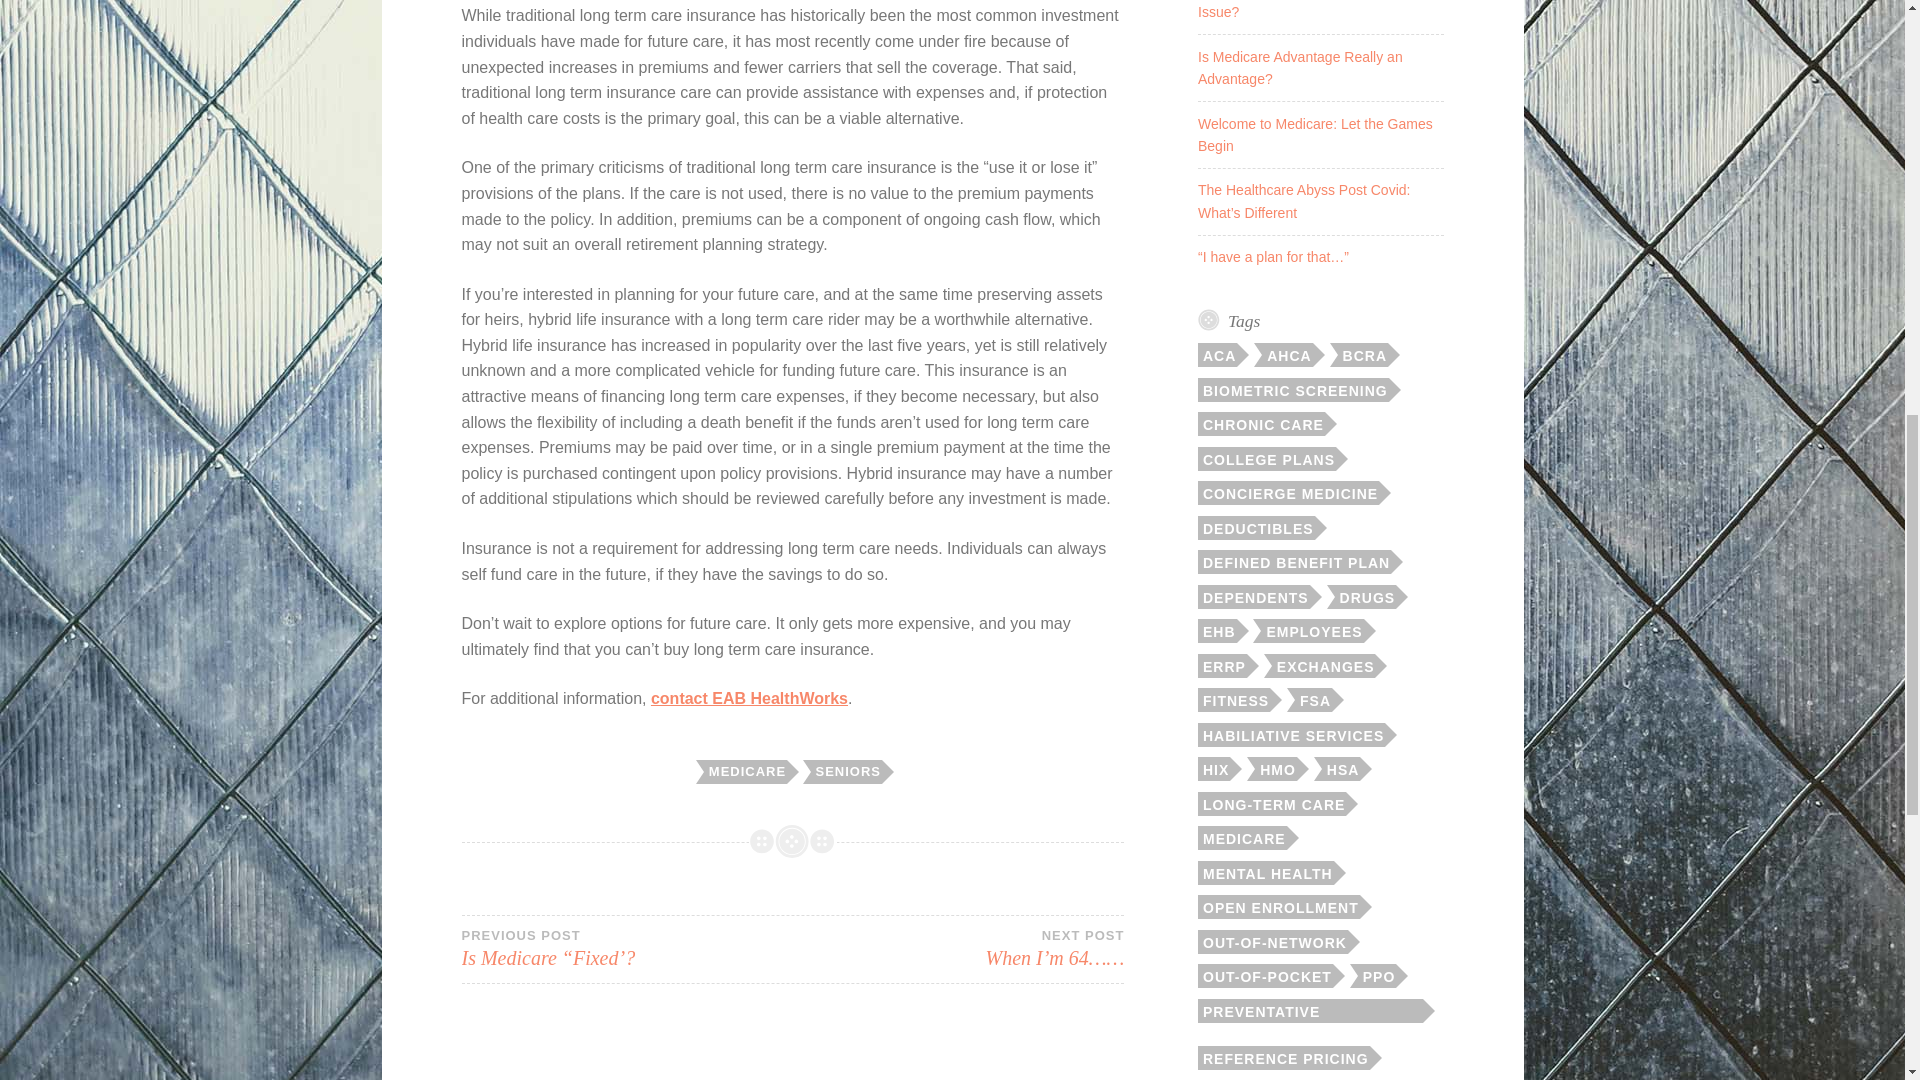 The image size is (1920, 1080). I want to click on BIOMETRIC SCREENING, so click(1293, 390).